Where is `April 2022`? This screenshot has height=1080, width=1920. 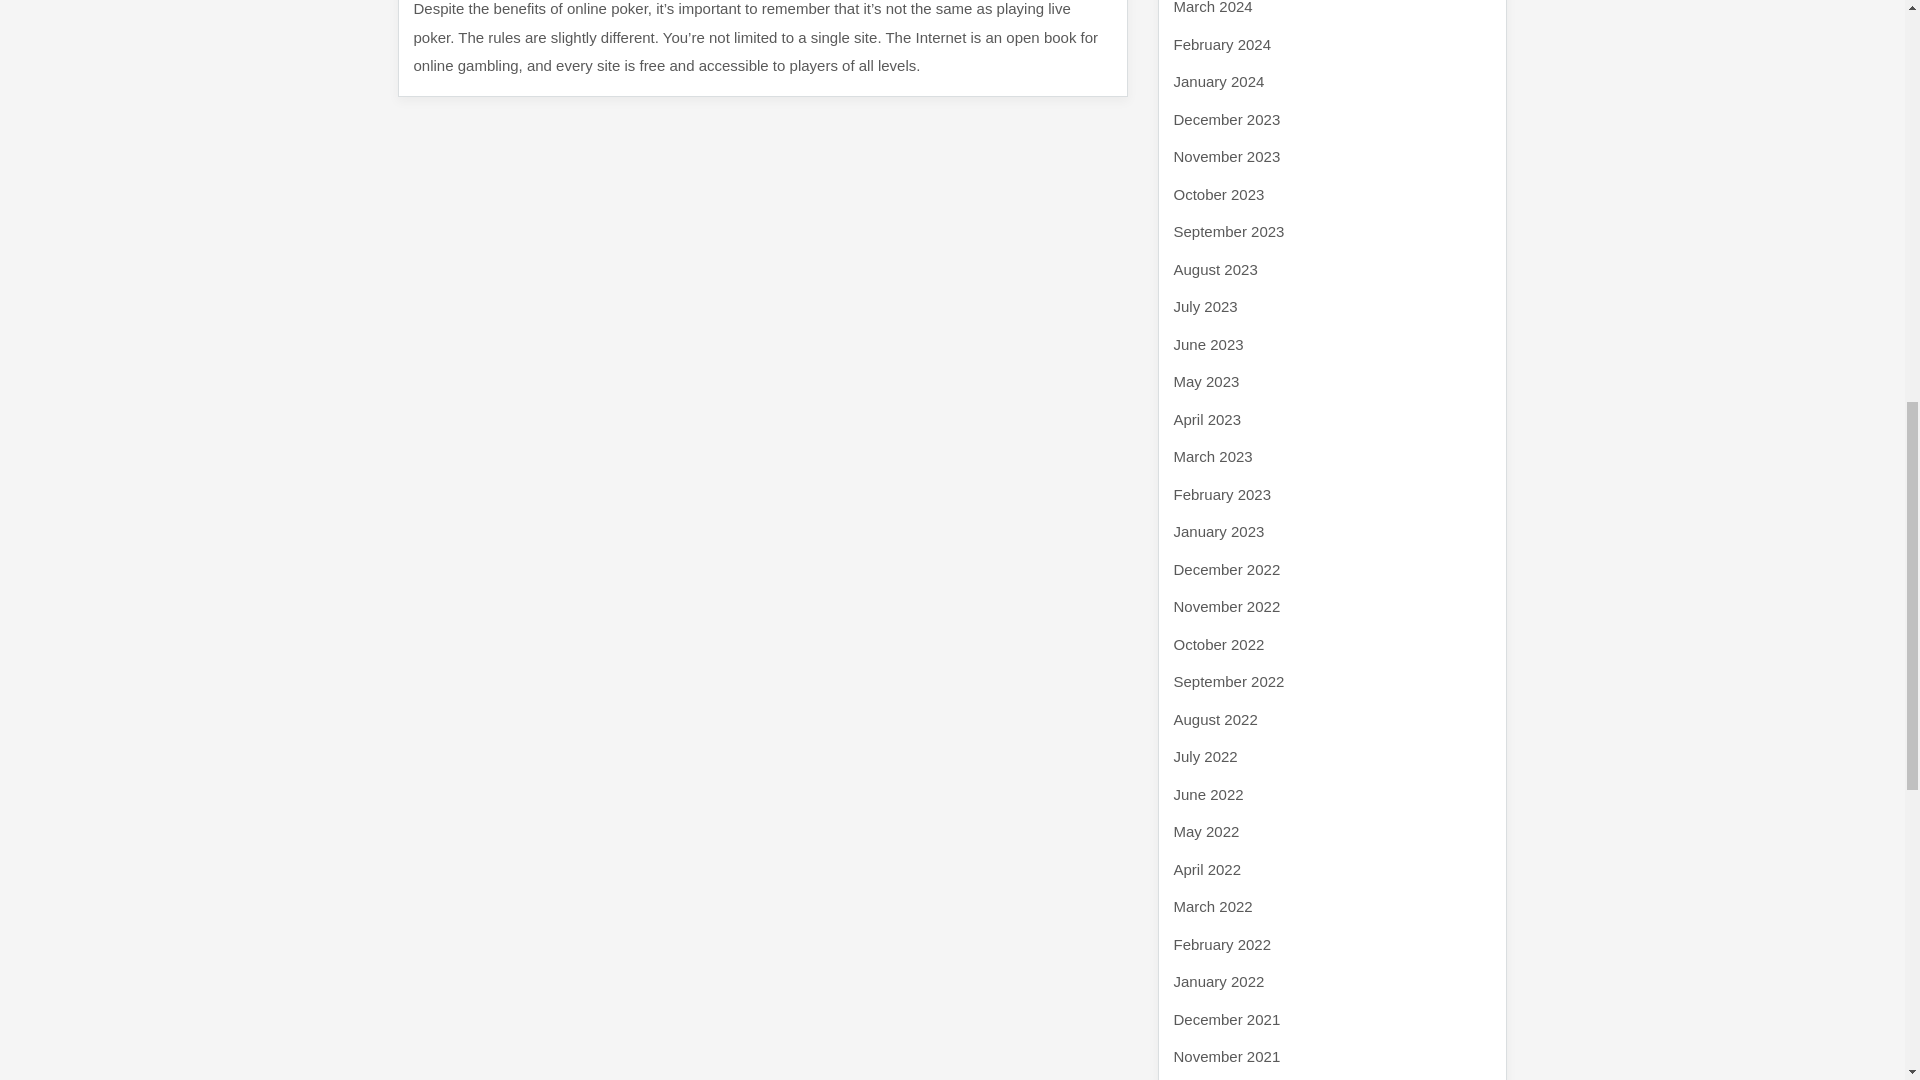 April 2022 is located at coordinates (1208, 868).